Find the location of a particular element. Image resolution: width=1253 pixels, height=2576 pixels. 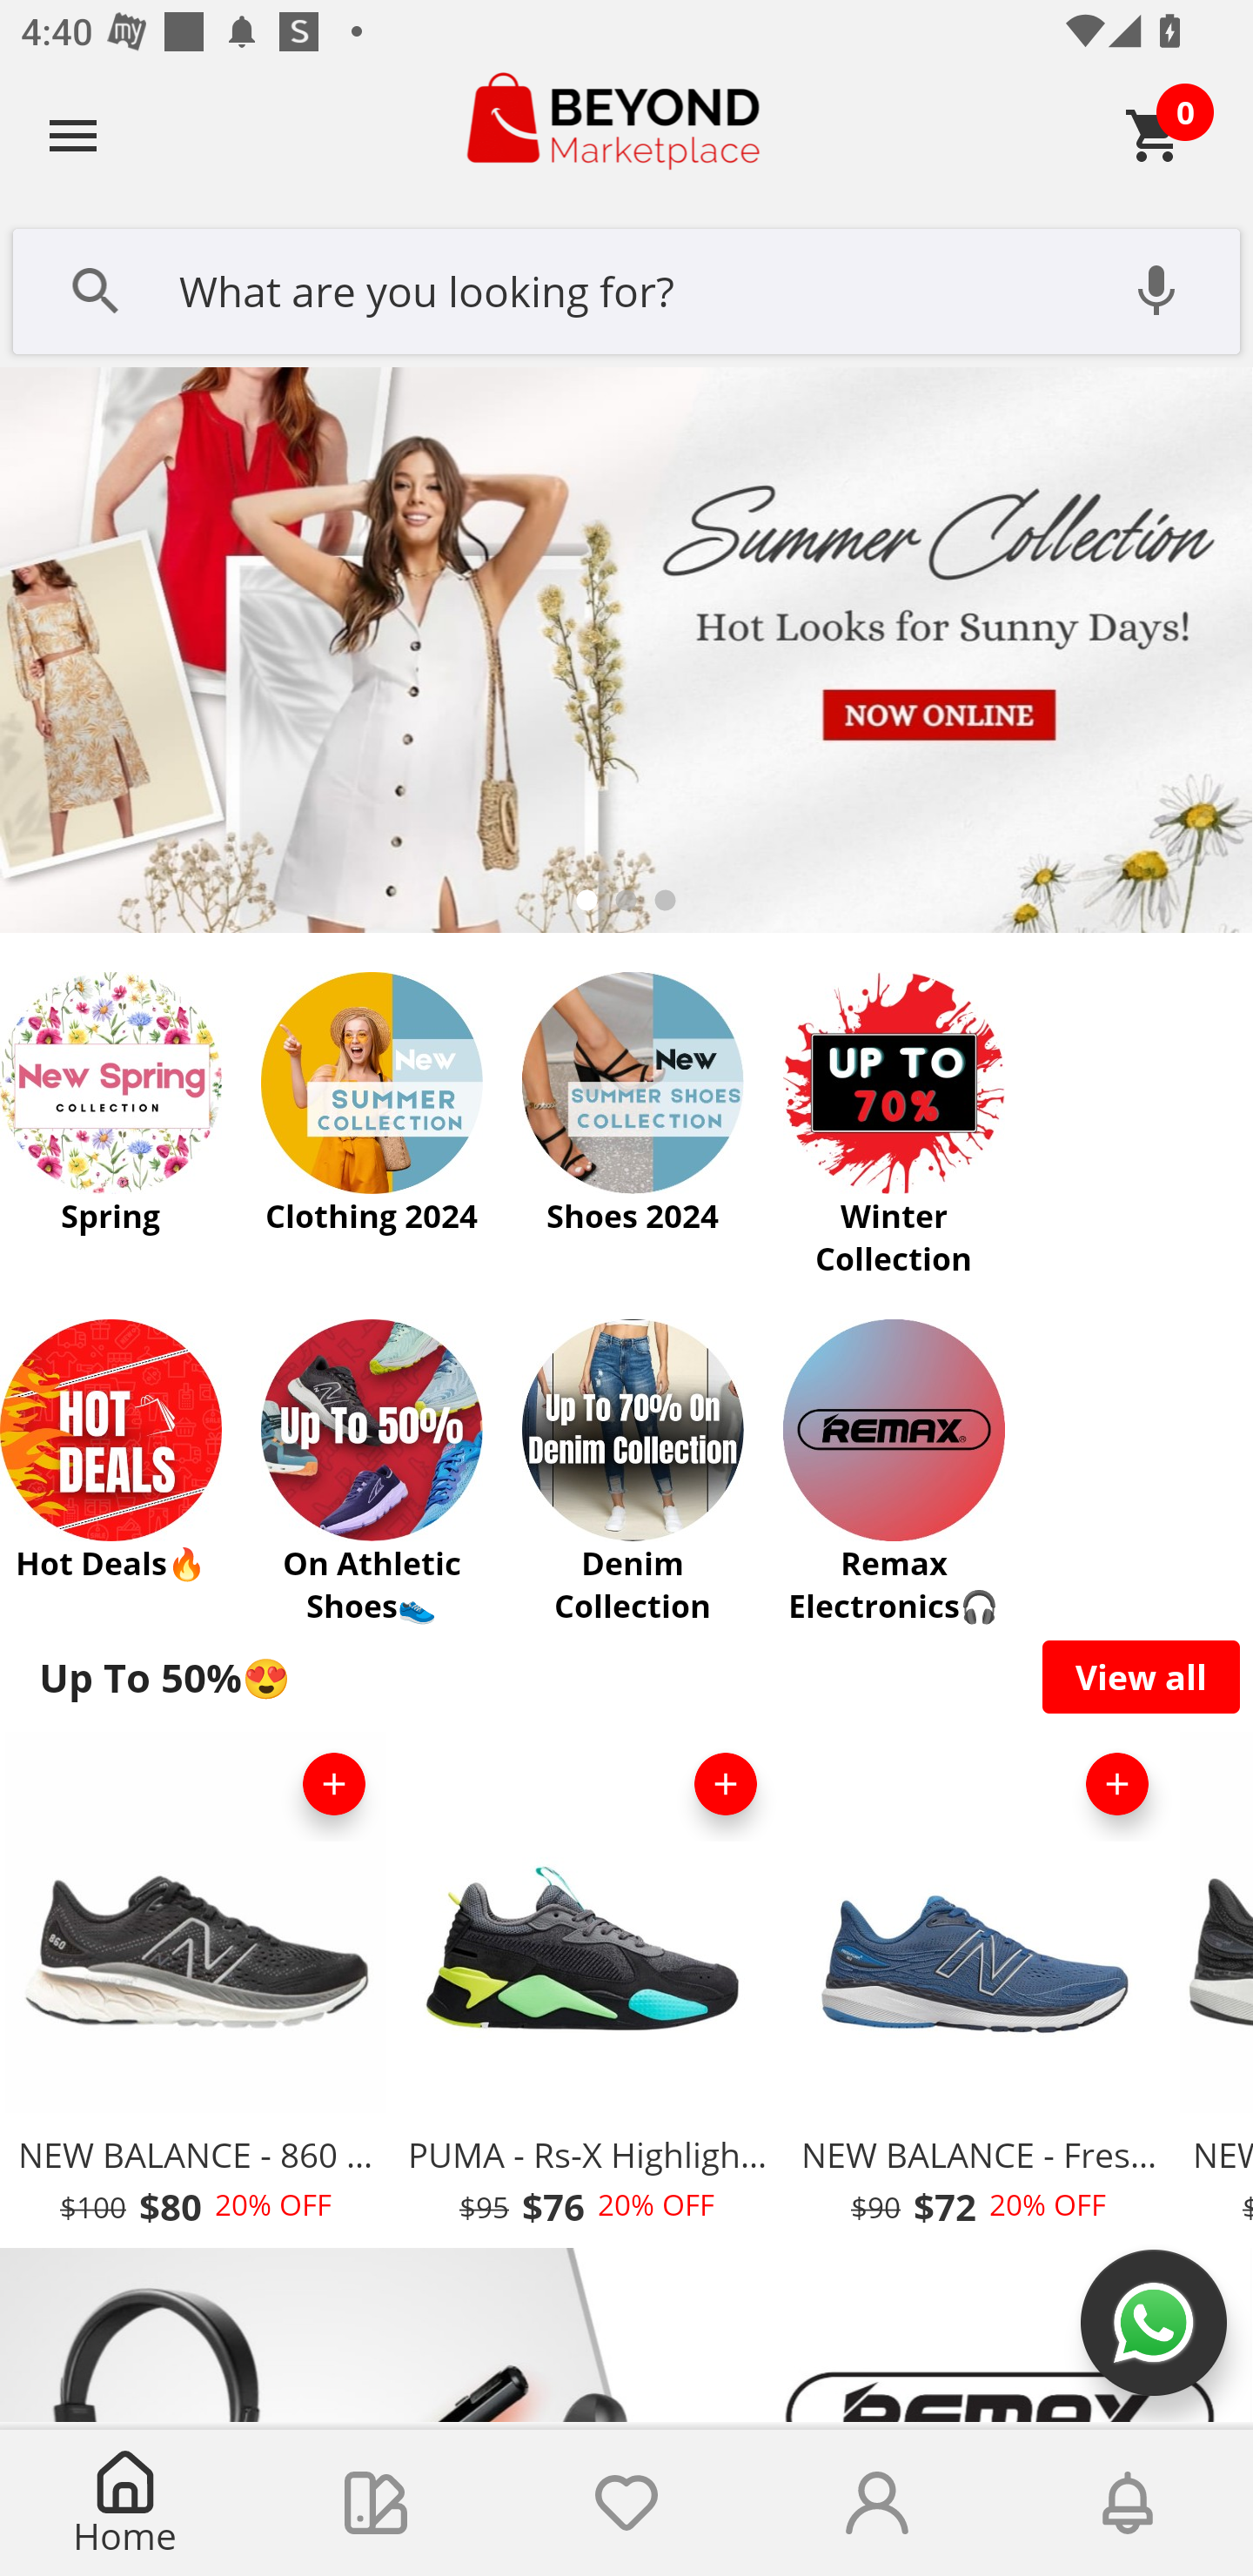

NEW BALANCE - 860 Running Shoes $100 $80 20% OFF is located at coordinates (195, 1988).